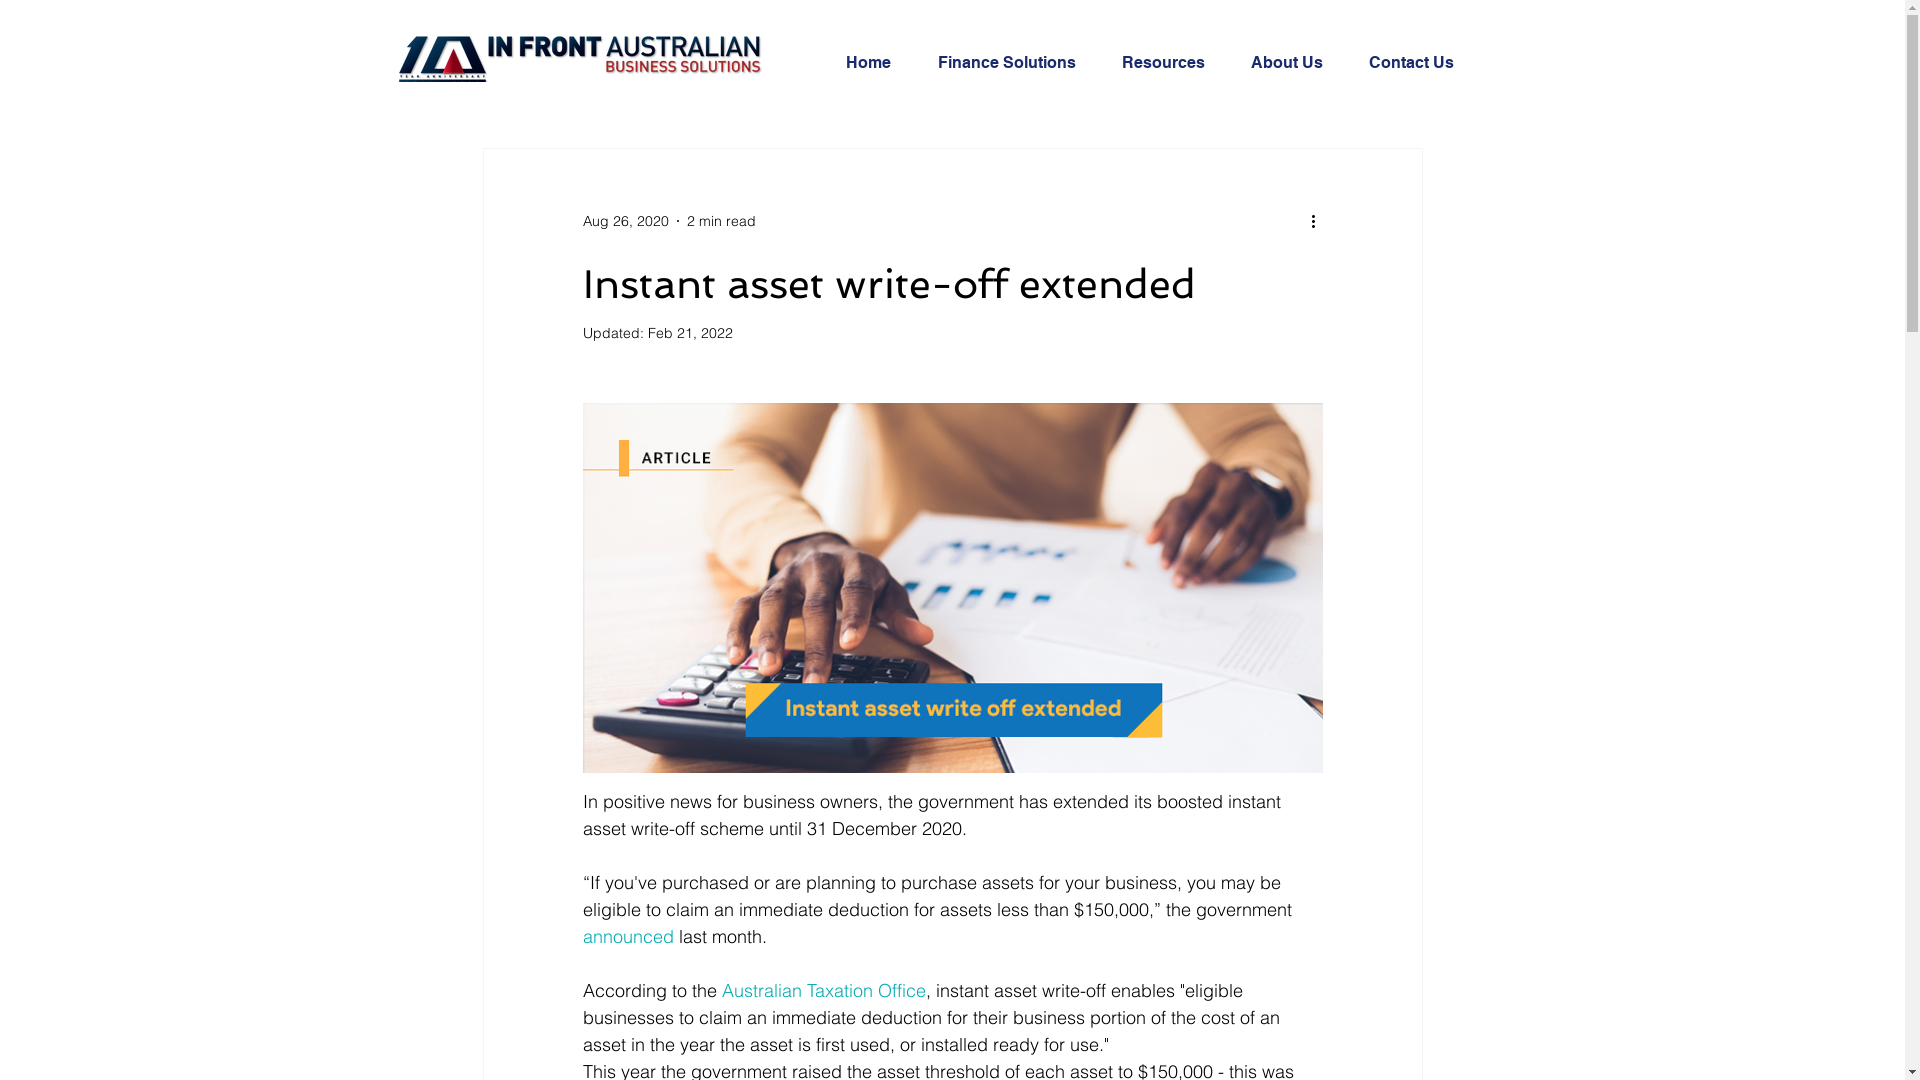 The height and width of the screenshot is (1080, 1920). I want to click on Finance Solutions, so click(1014, 63).